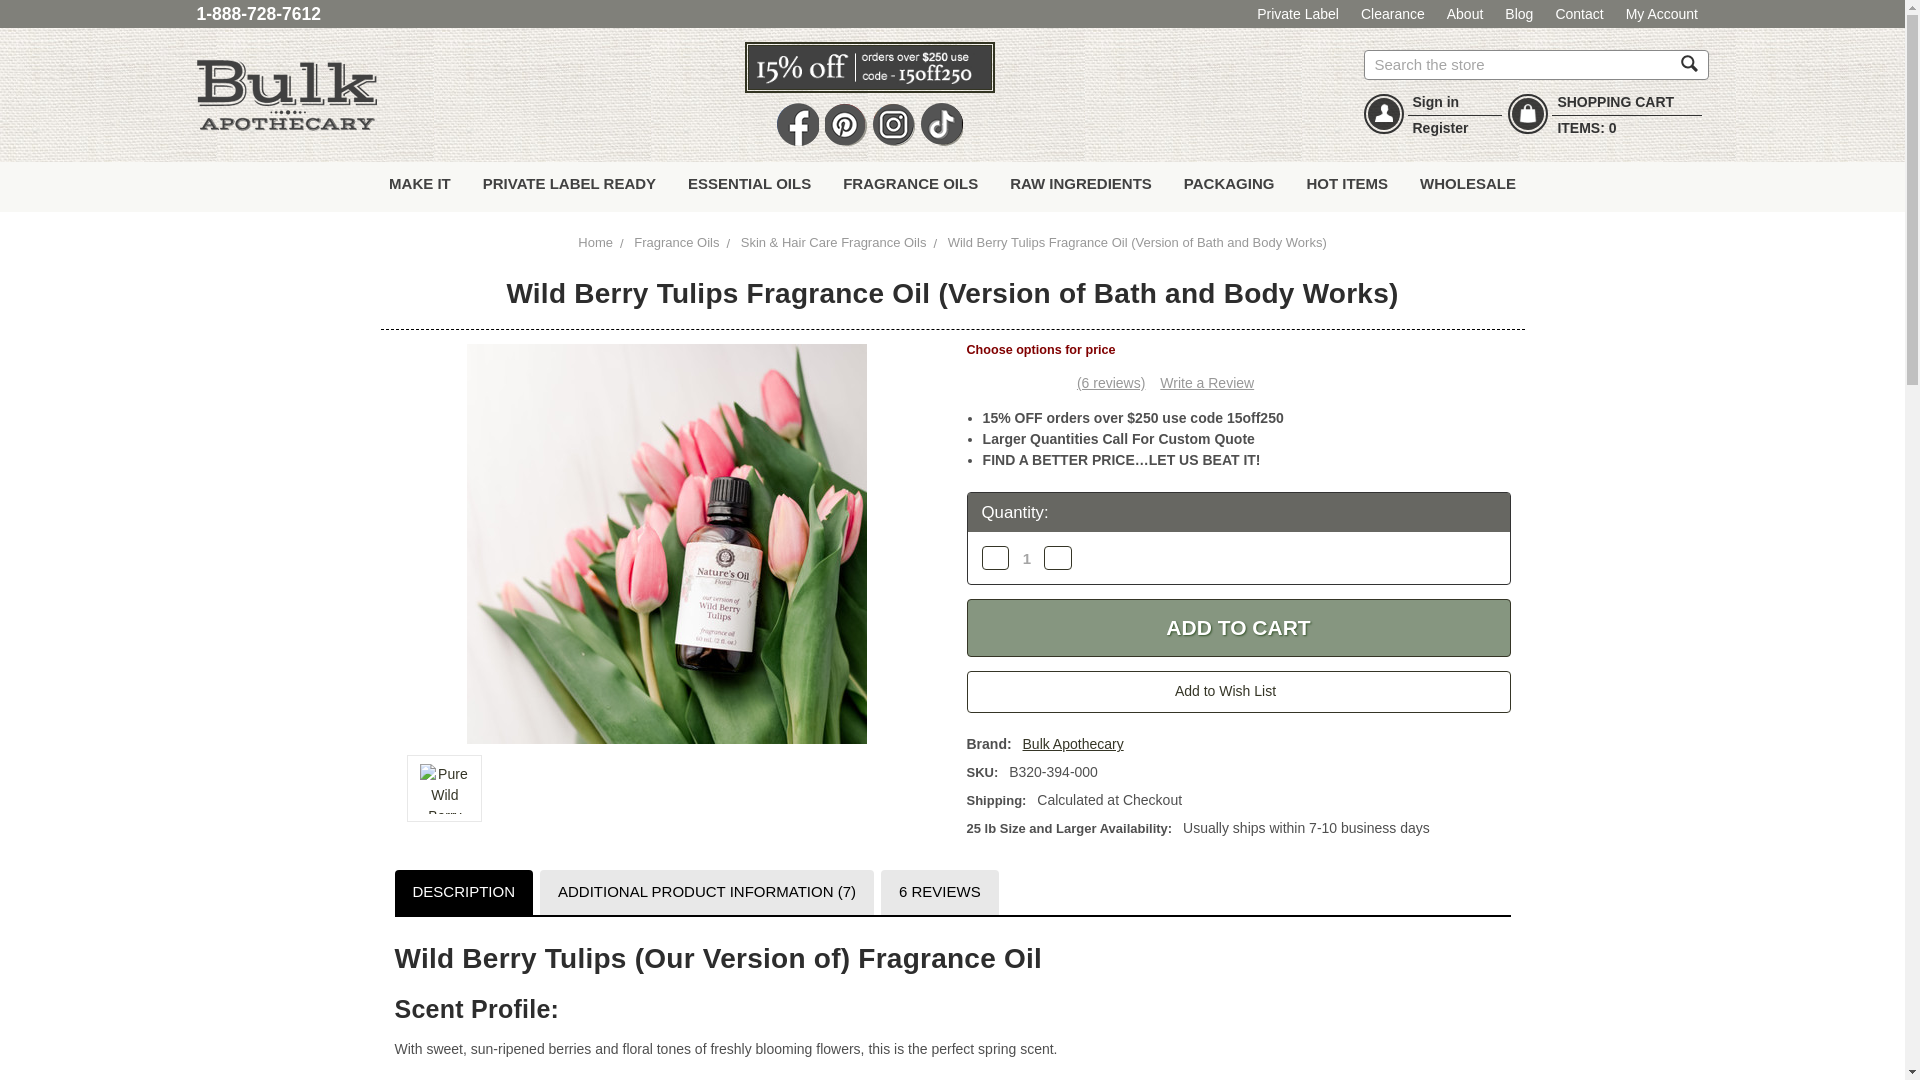 The width and height of the screenshot is (1920, 1080). Describe the element at coordinates (666, 544) in the screenshot. I see `Pure Wild Berry Tulips Fragrance Oil` at that location.